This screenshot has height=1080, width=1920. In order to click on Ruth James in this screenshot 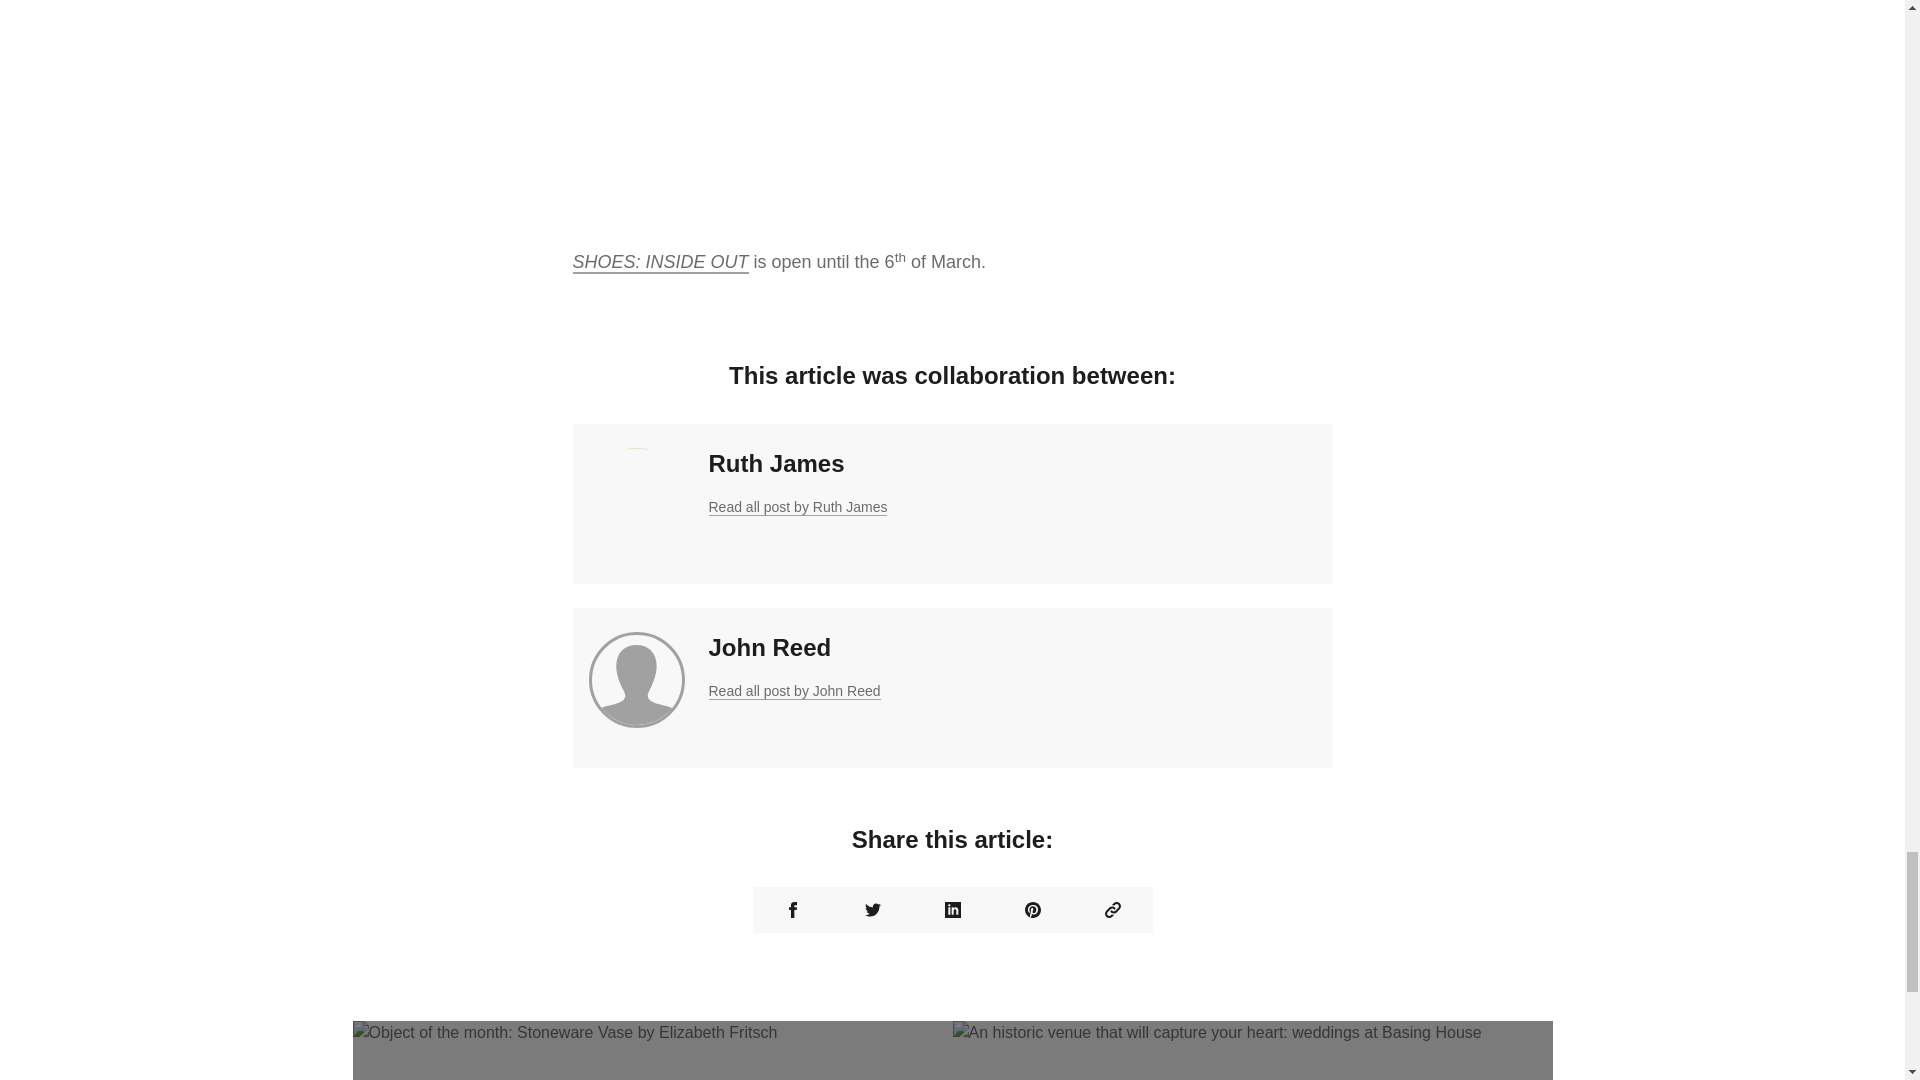, I will do `click(776, 464)`.